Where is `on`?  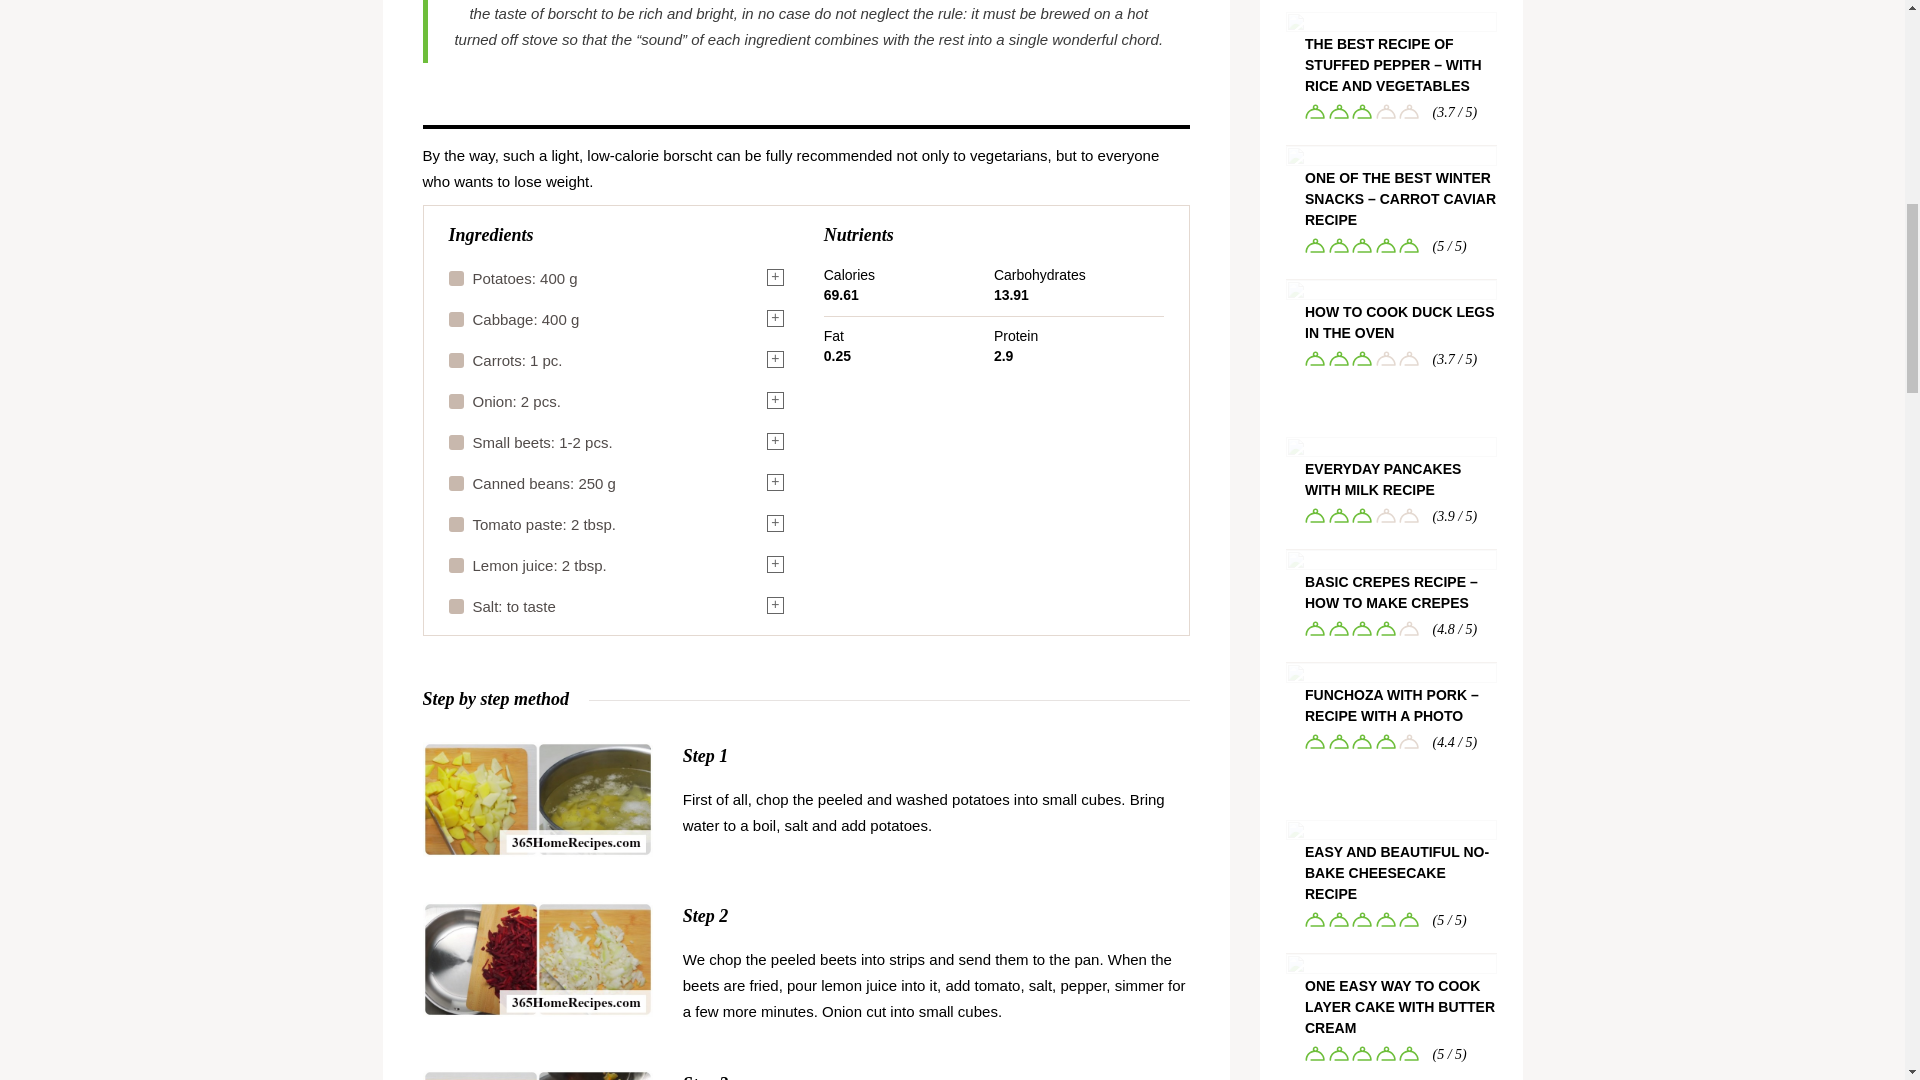
on is located at coordinates (454, 278).